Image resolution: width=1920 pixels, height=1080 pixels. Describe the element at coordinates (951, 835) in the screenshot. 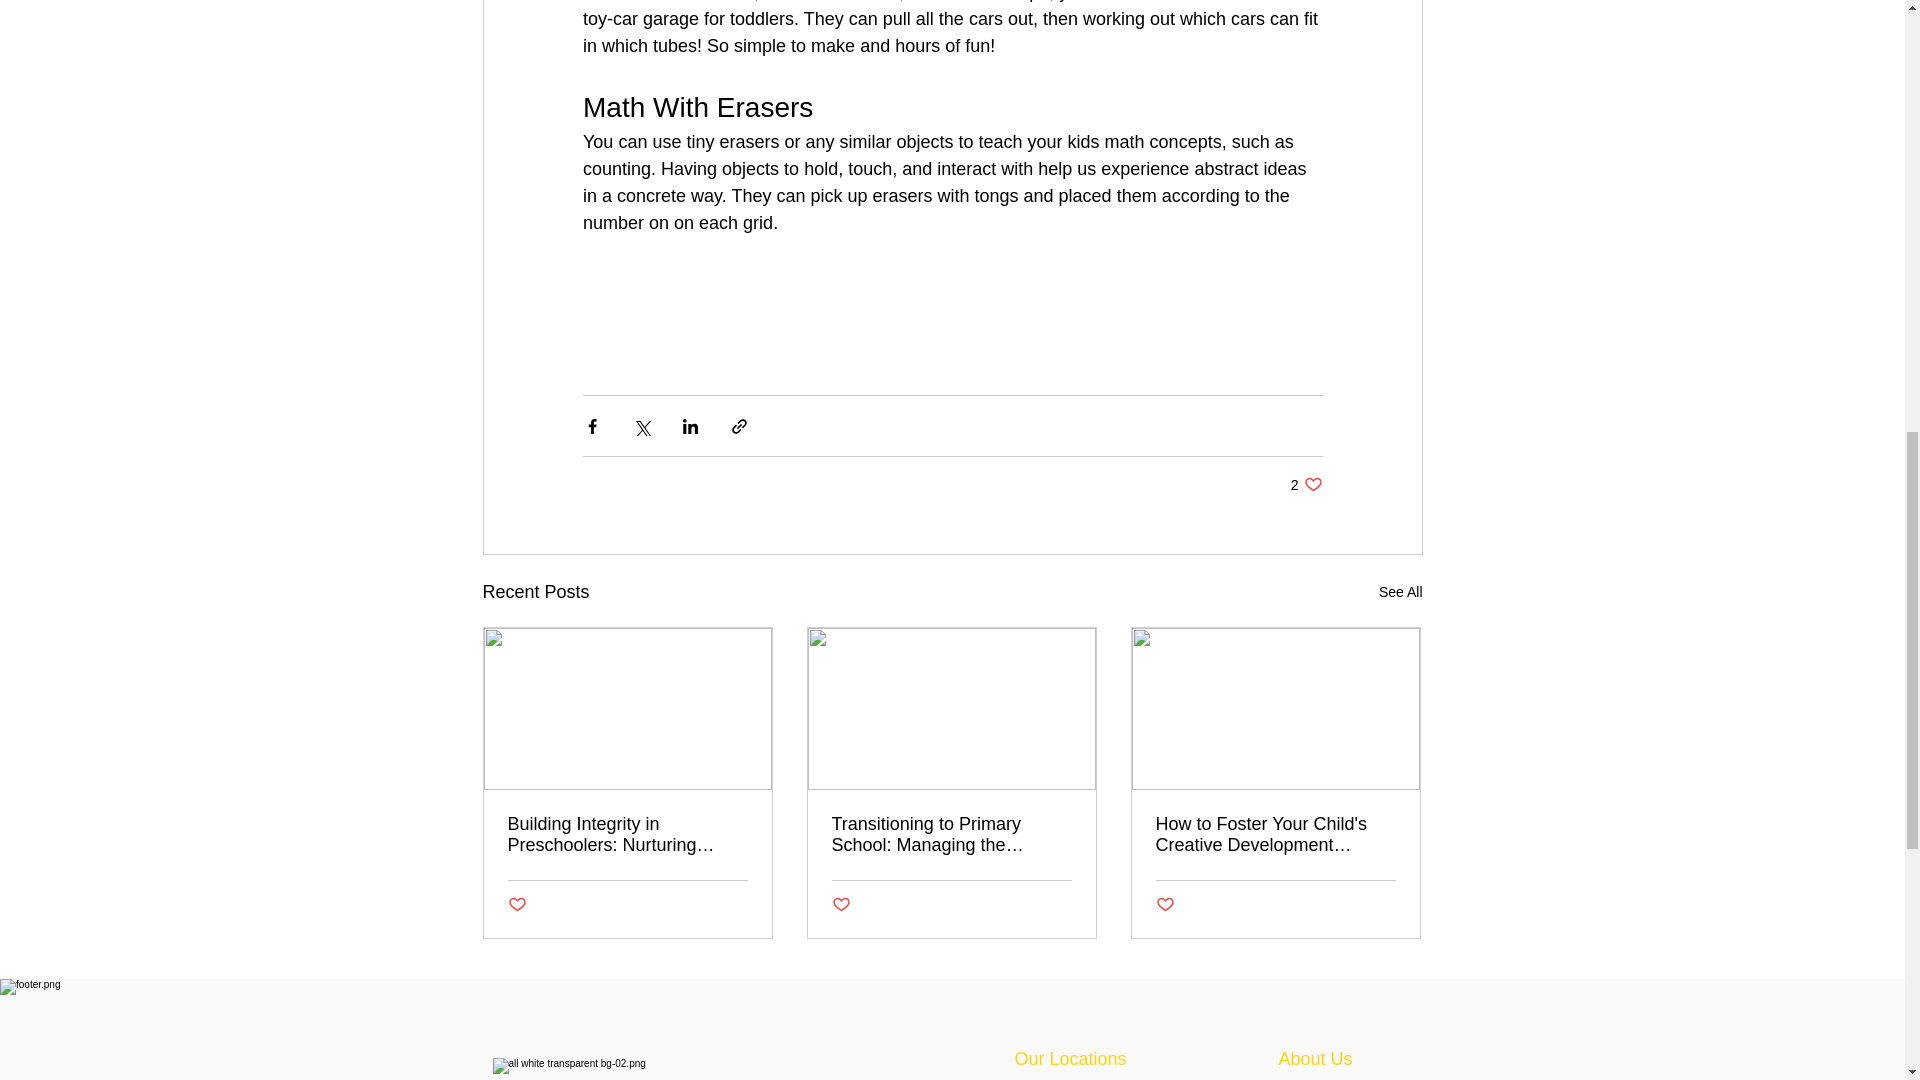

I see `See All` at that location.